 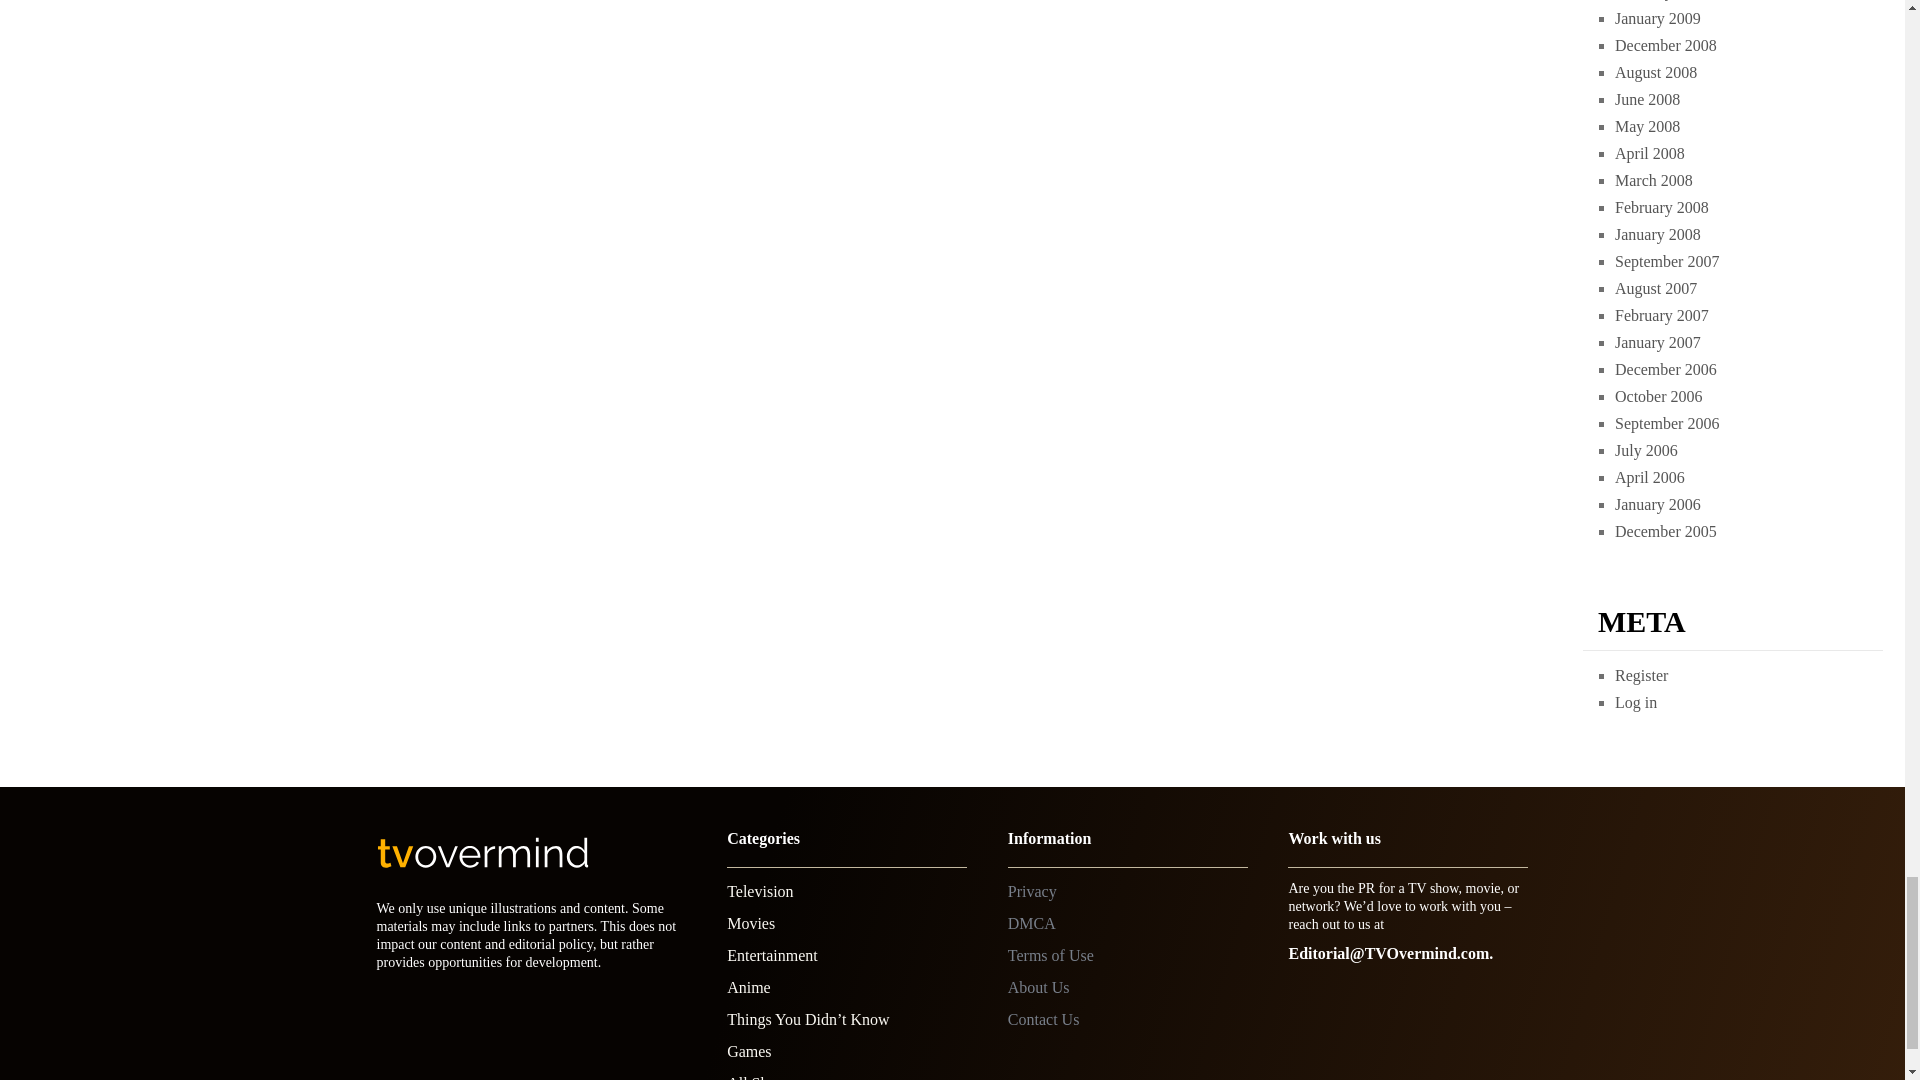 What do you see at coordinates (760, 891) in the screenshot?
I see `TV News` at bounding box center [760, 891].